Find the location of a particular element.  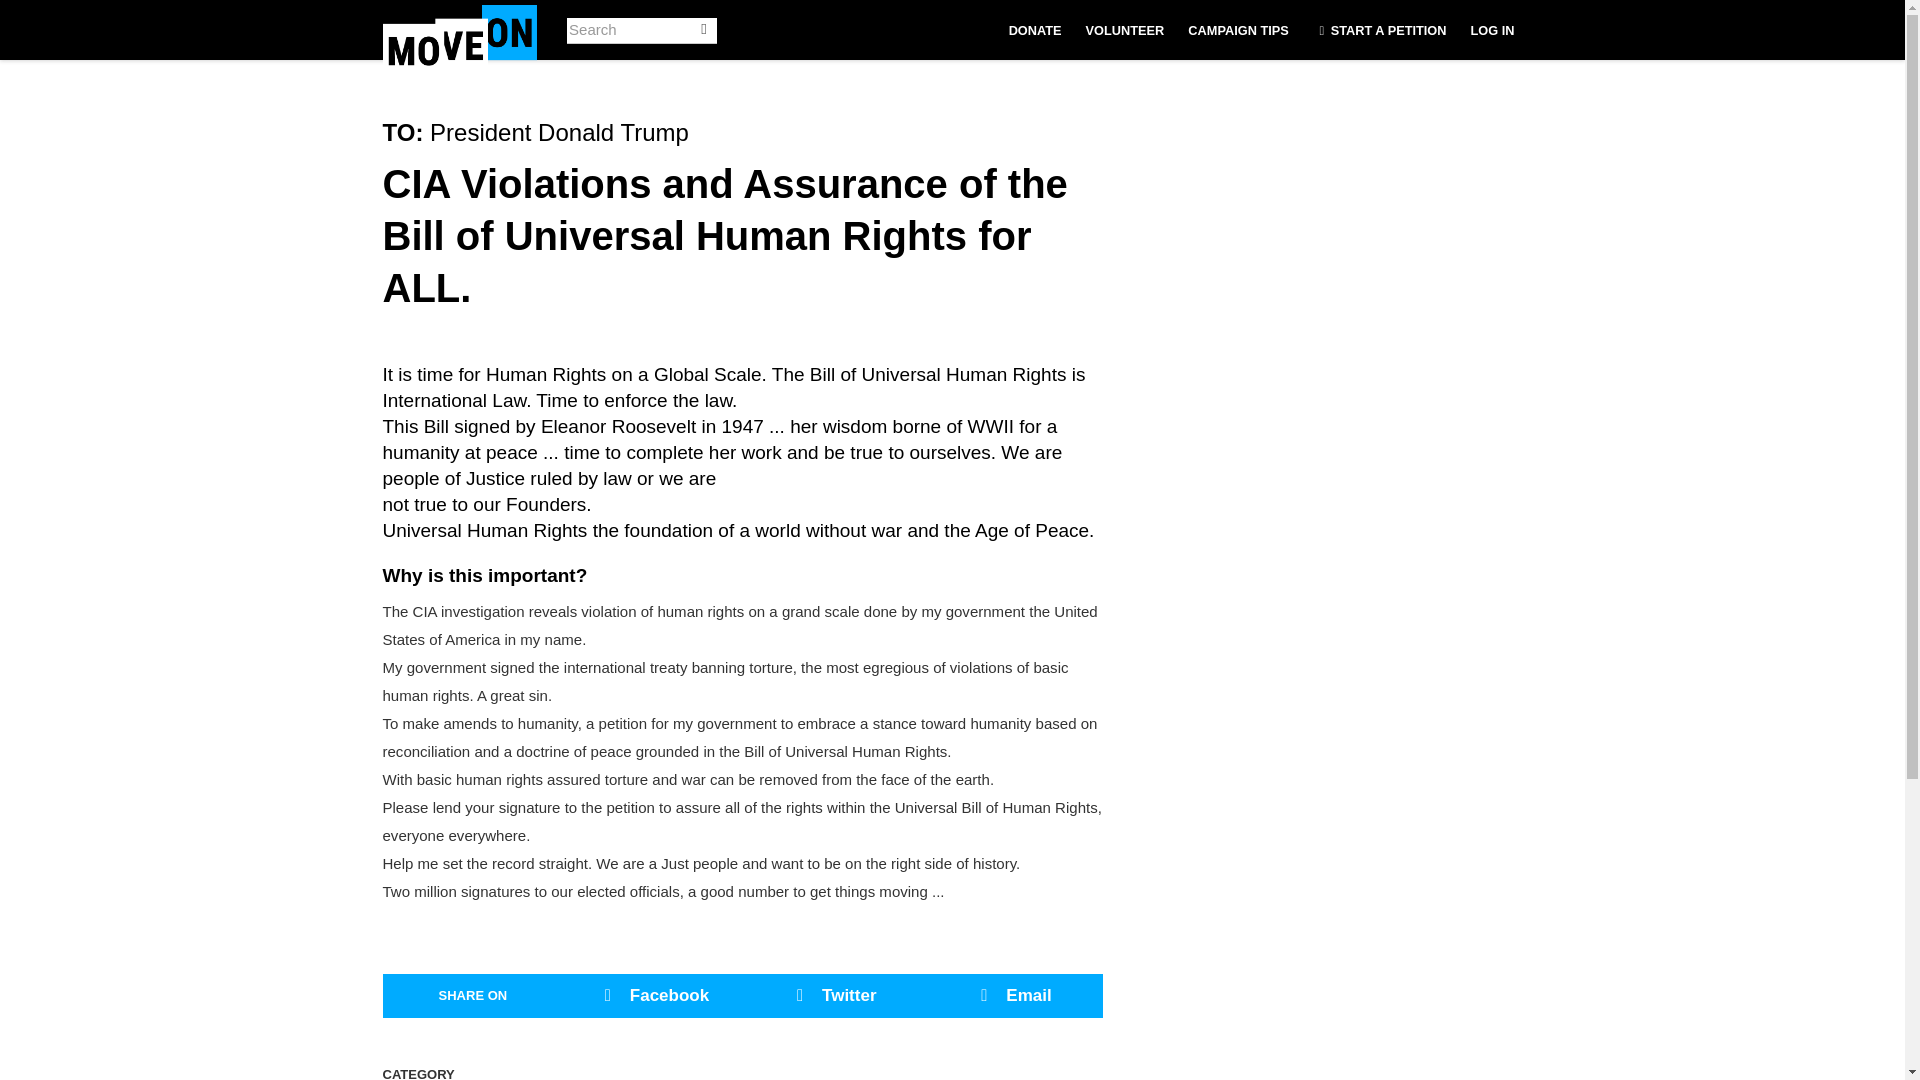

Email is located at coordinates (1012, 996).